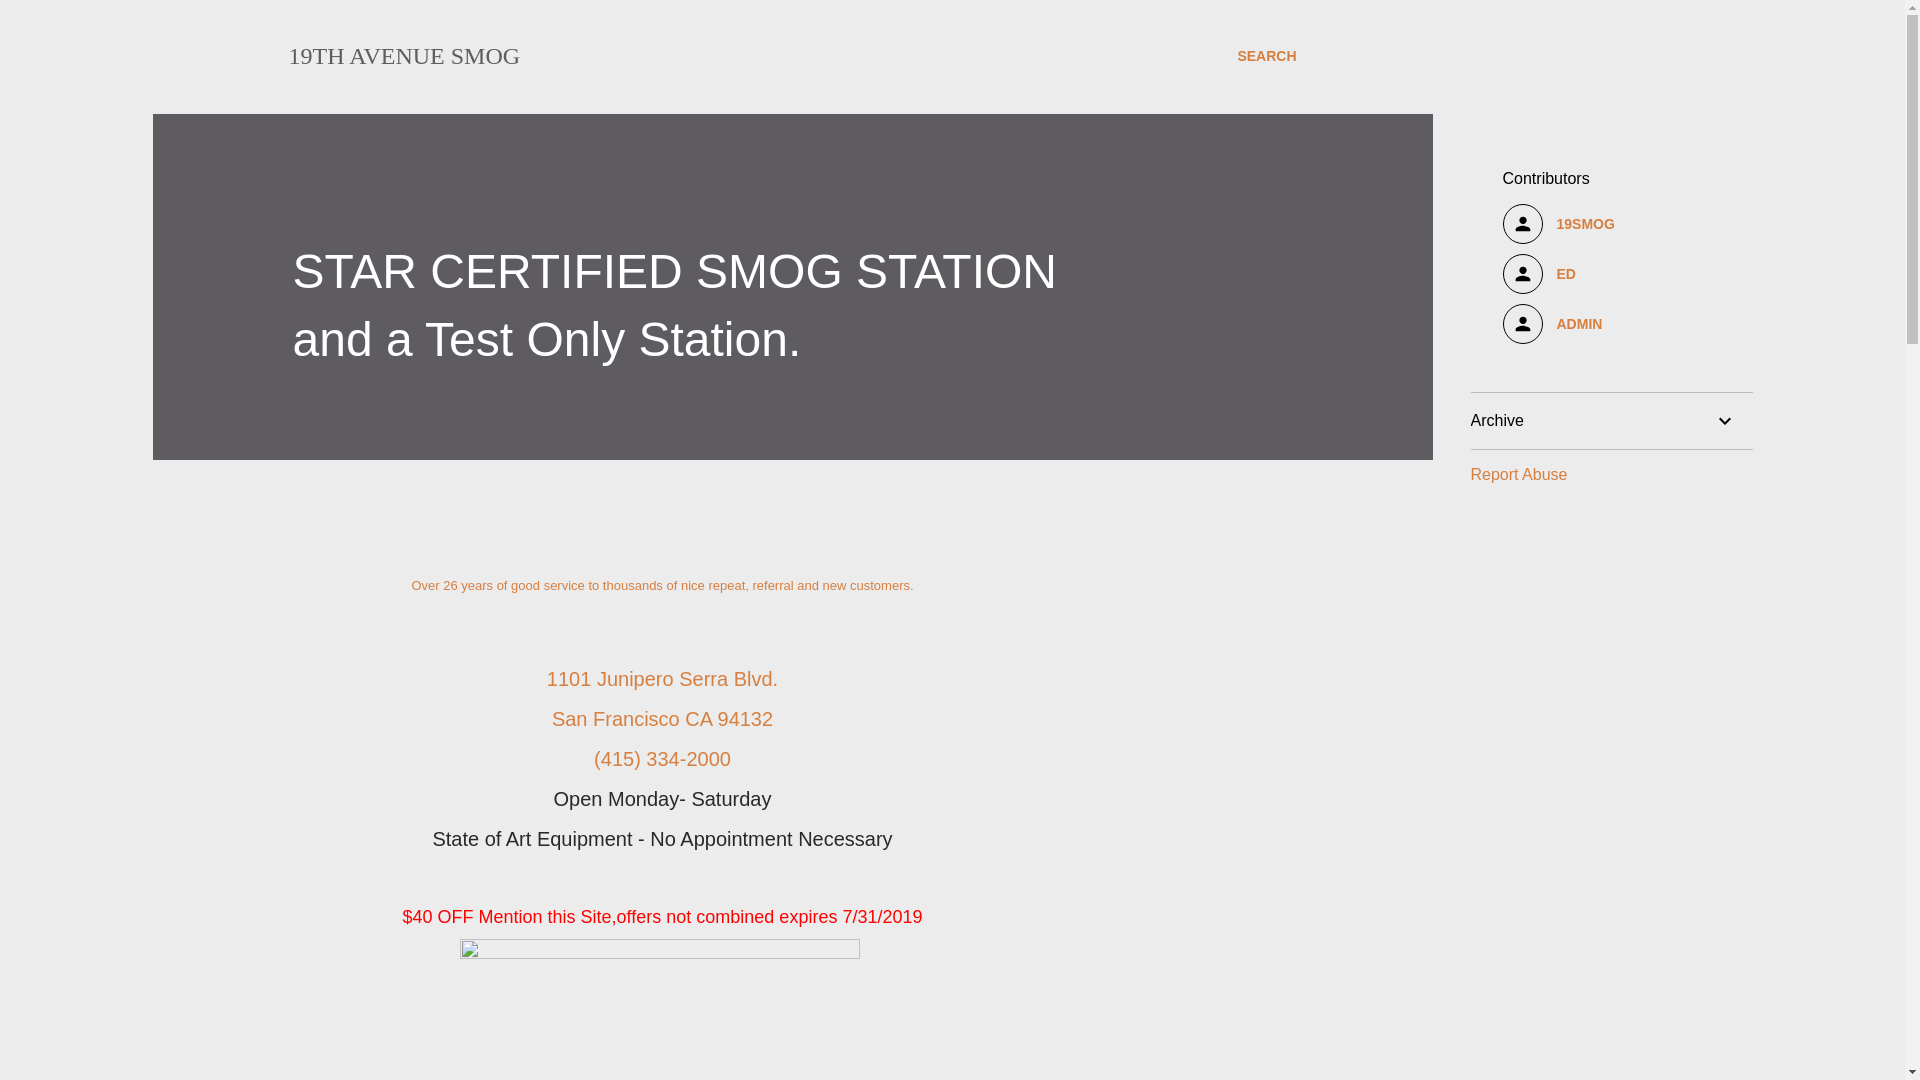 This screenshot has height=1080, width=1920. Describe the element at coordinates (1518, 474) in the screenshot. I see `Report Abuse` at that location.